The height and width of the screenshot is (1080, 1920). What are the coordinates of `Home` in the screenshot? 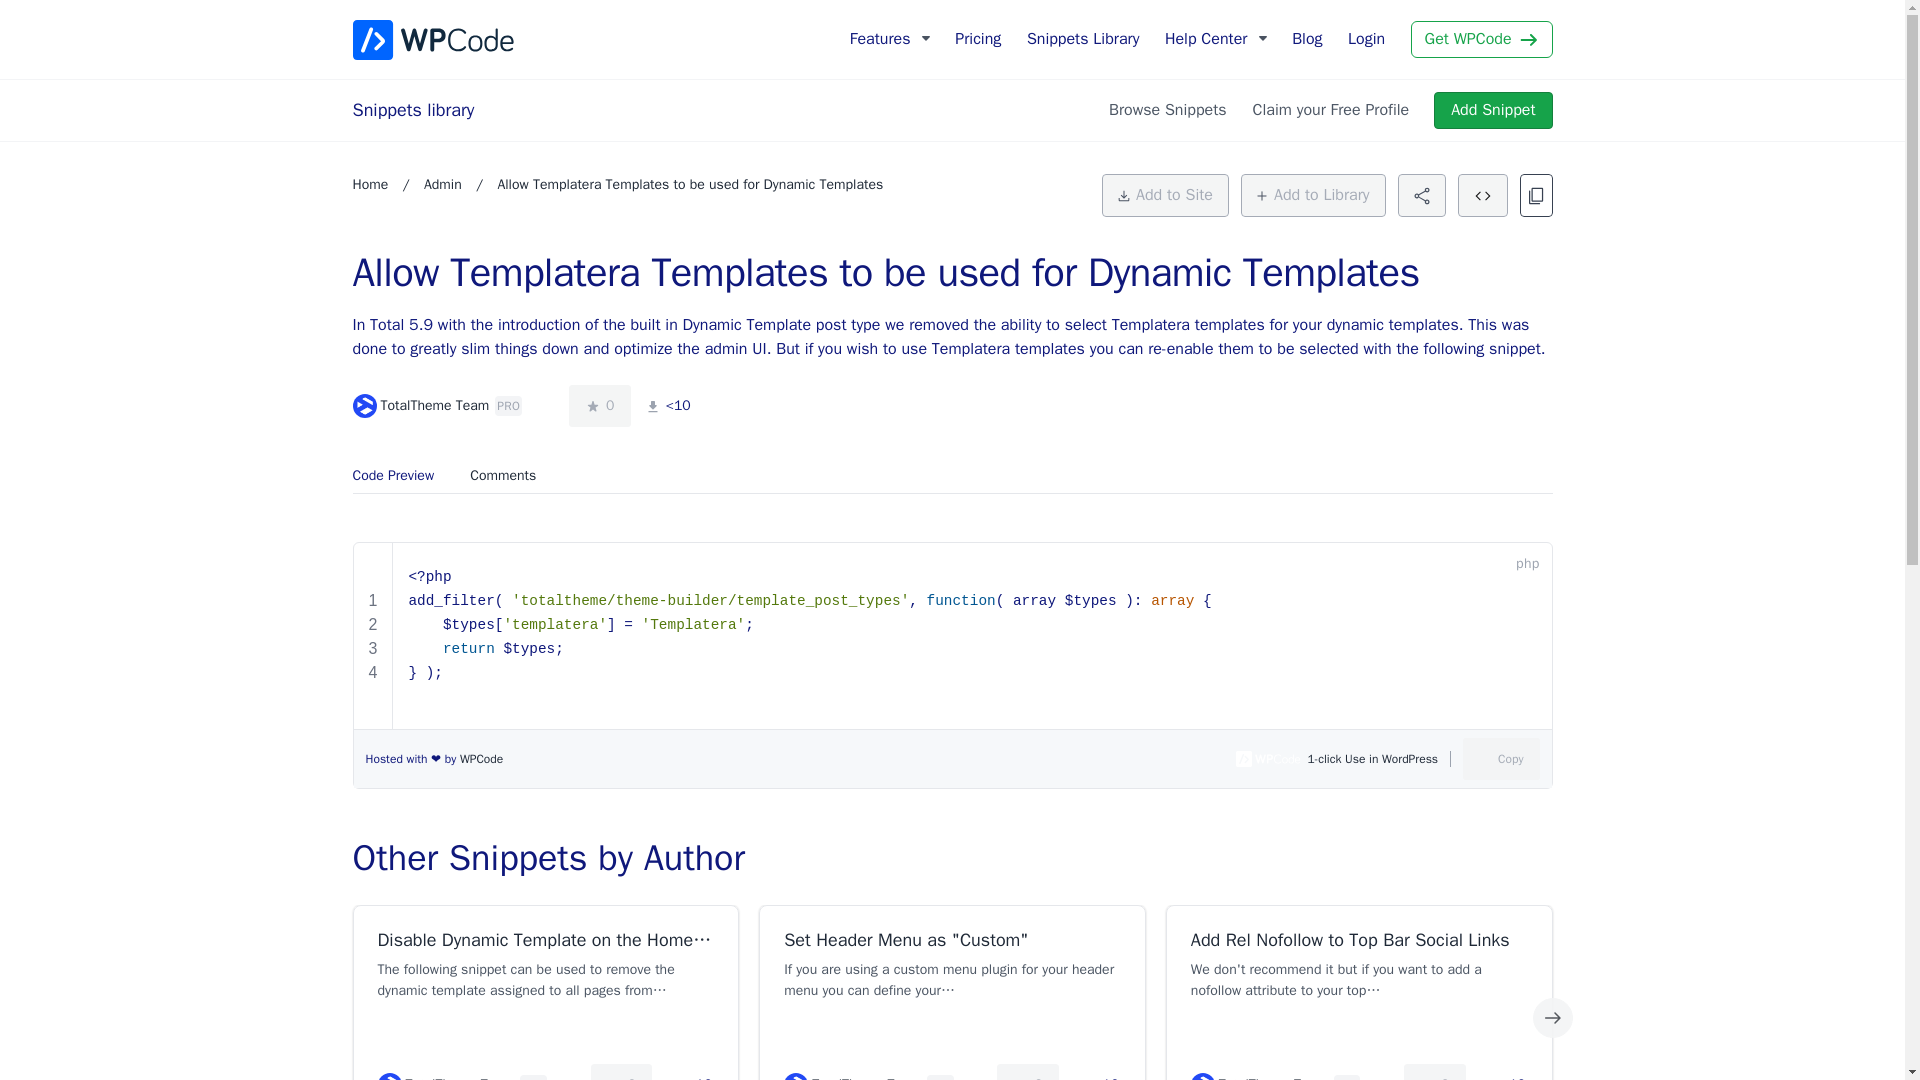 It's located at (369, 184).